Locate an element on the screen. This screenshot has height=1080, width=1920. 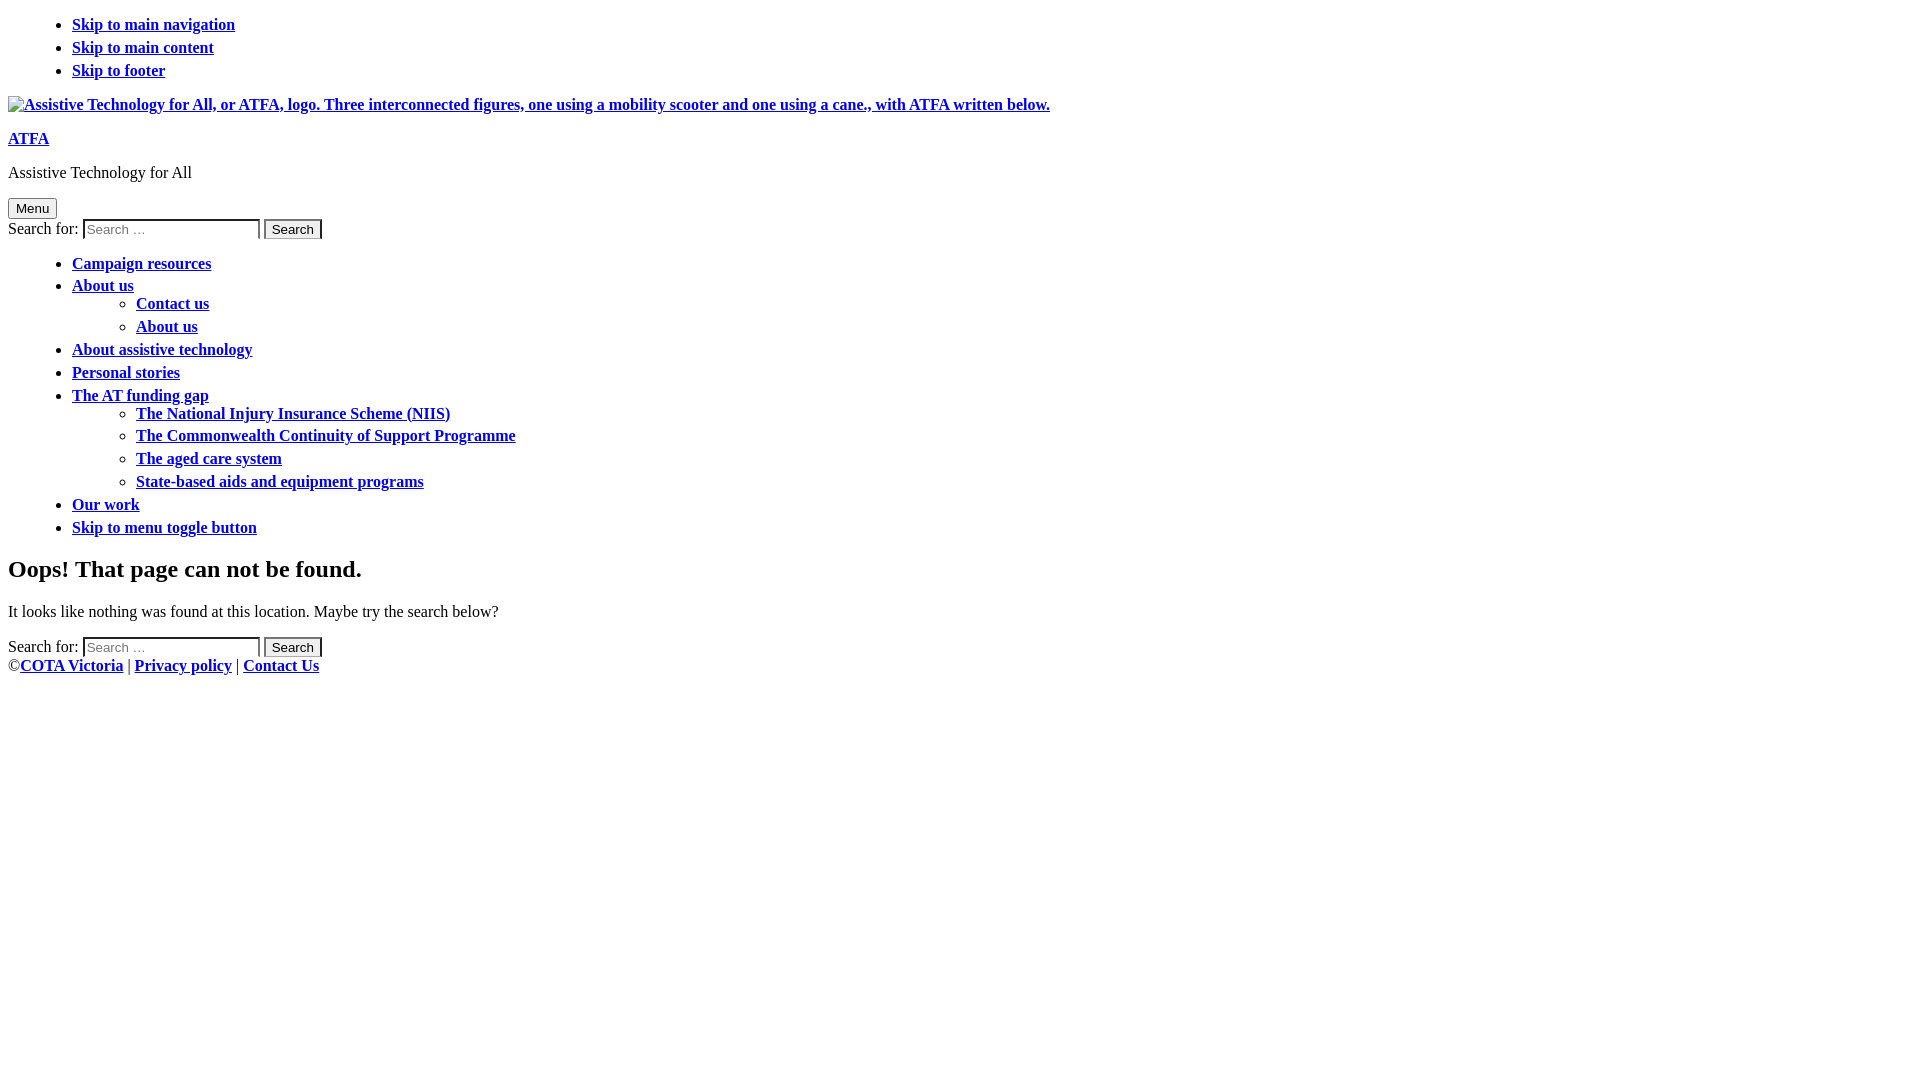
The Commonwealth Continuity of Support Programme is located at coordinates (326, 436).